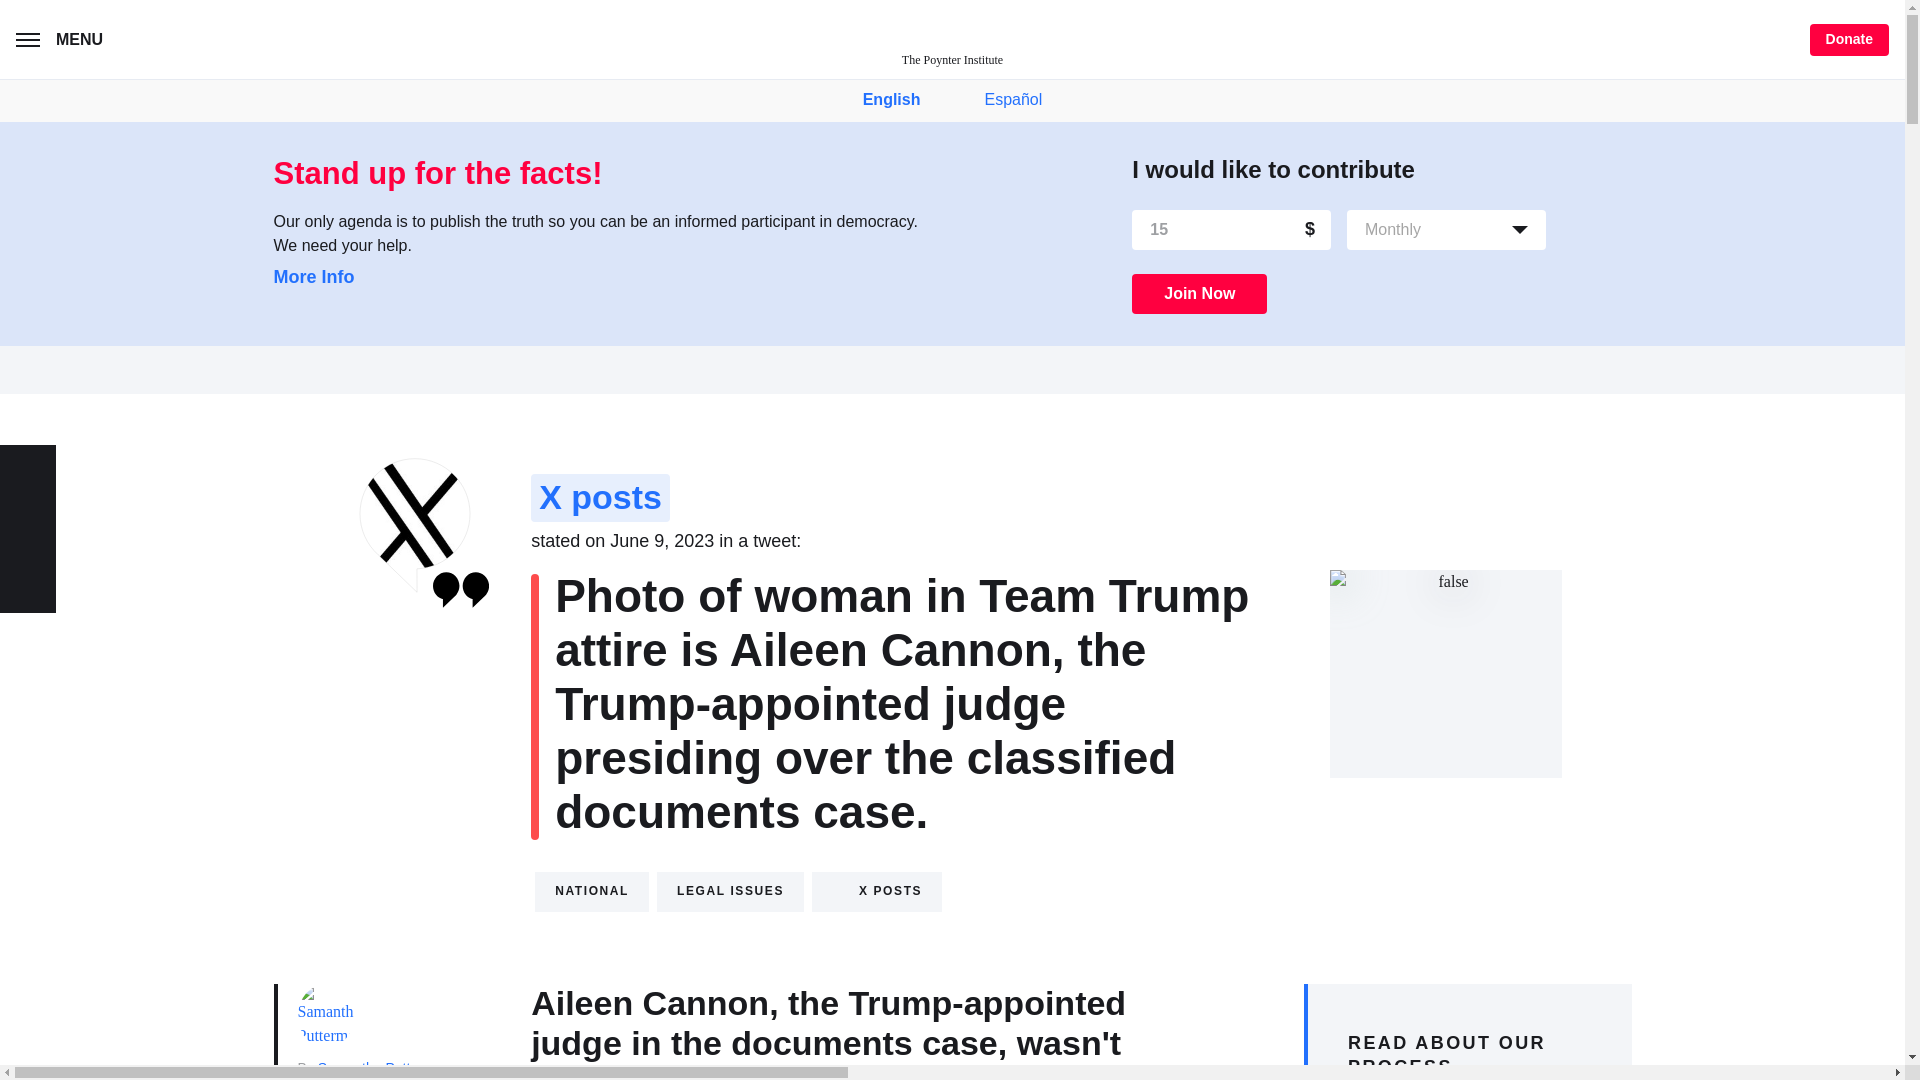 This screenshot has width=1920, height=1080. Describe the element at coordinates (1850, 40) in the screenshot. I see `Donate` at that location.